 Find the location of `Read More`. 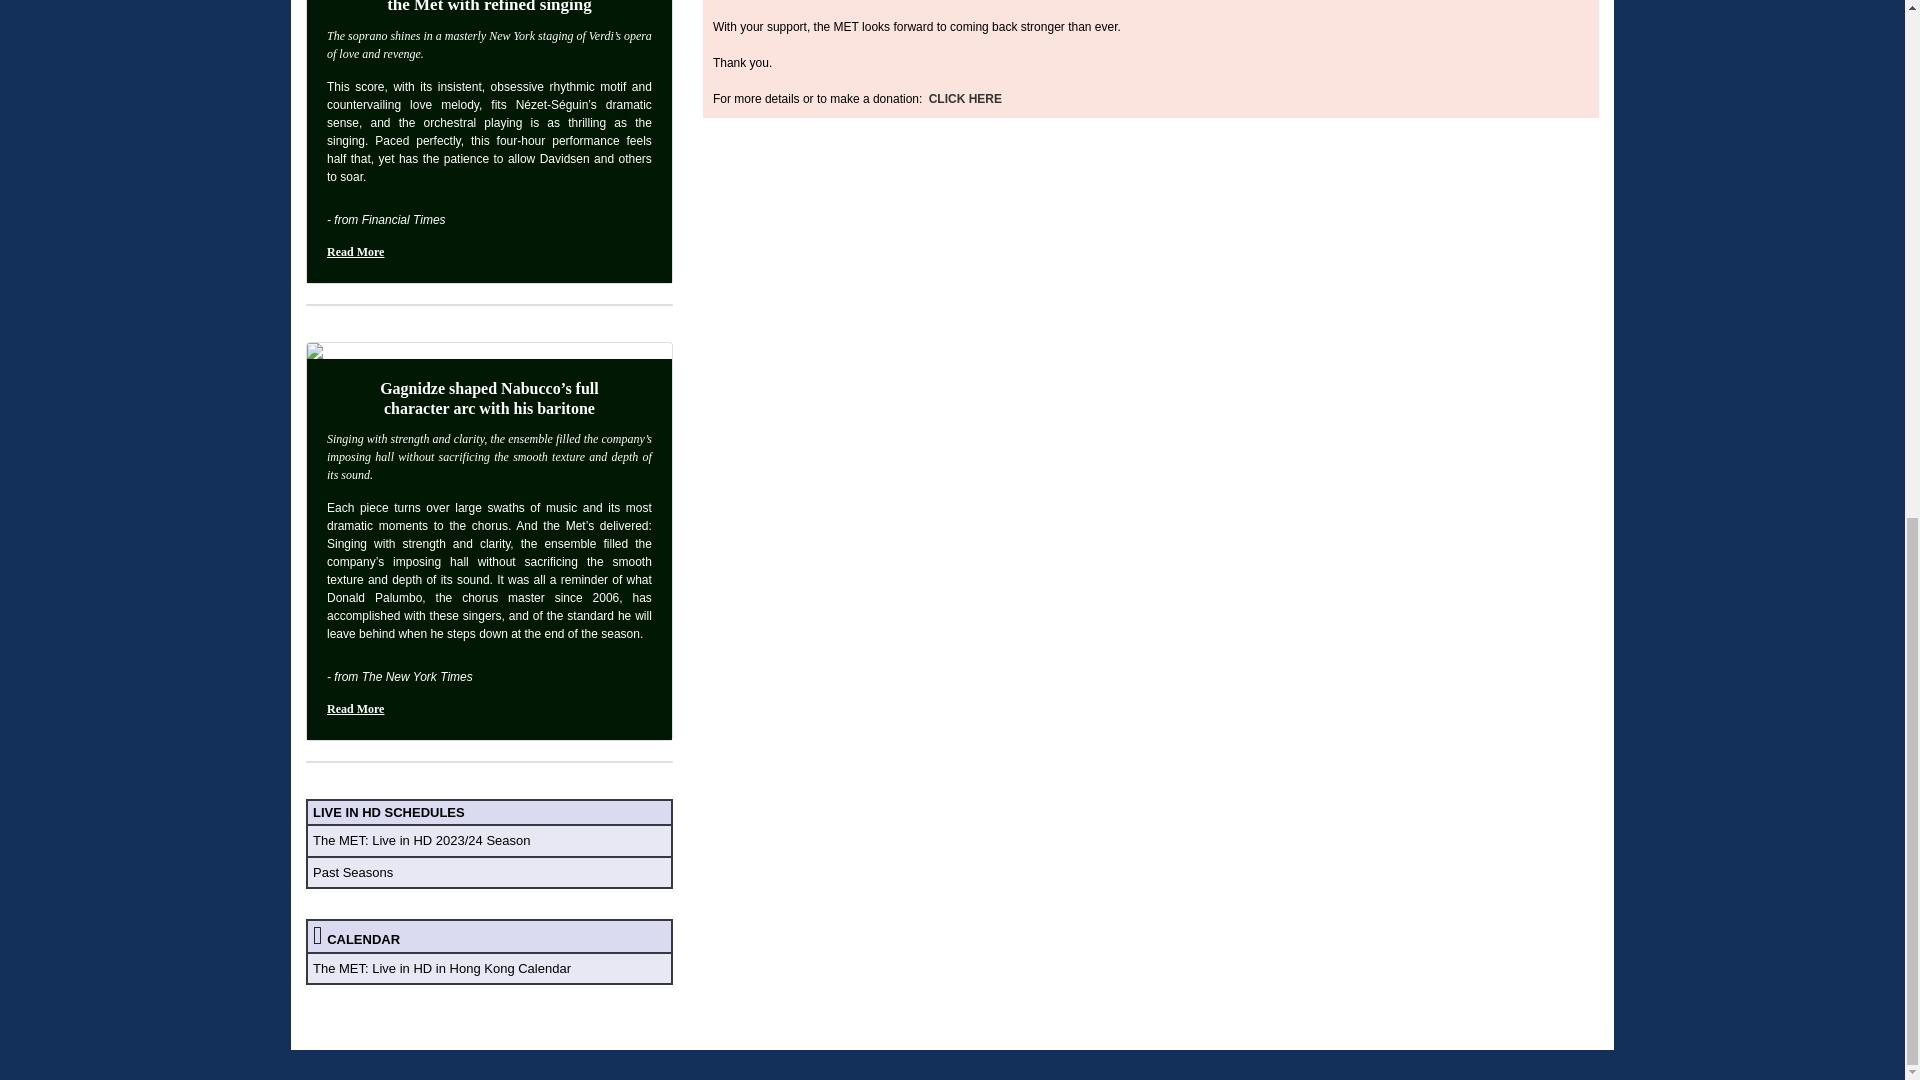

Read More is located at coordinates (355, 252).